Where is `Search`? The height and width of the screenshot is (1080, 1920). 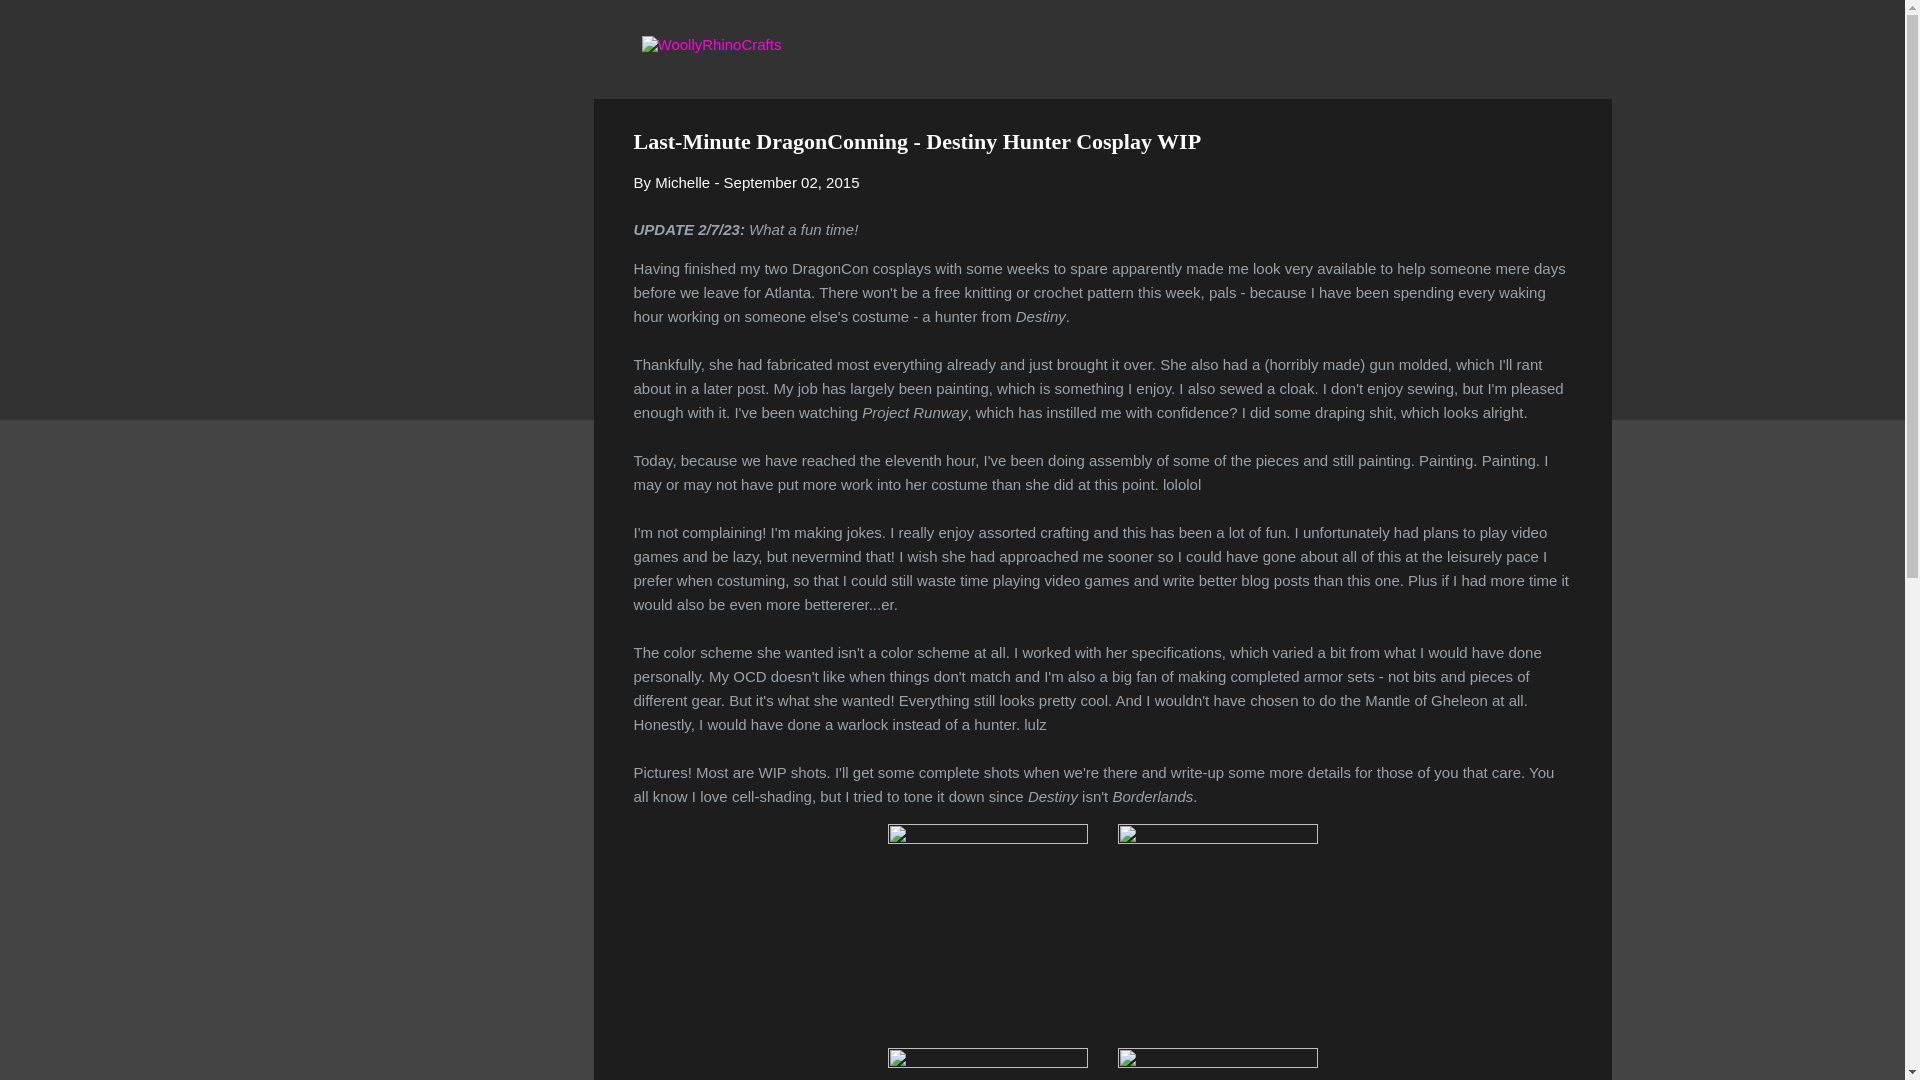
Search is located at coordinates (39, 24).